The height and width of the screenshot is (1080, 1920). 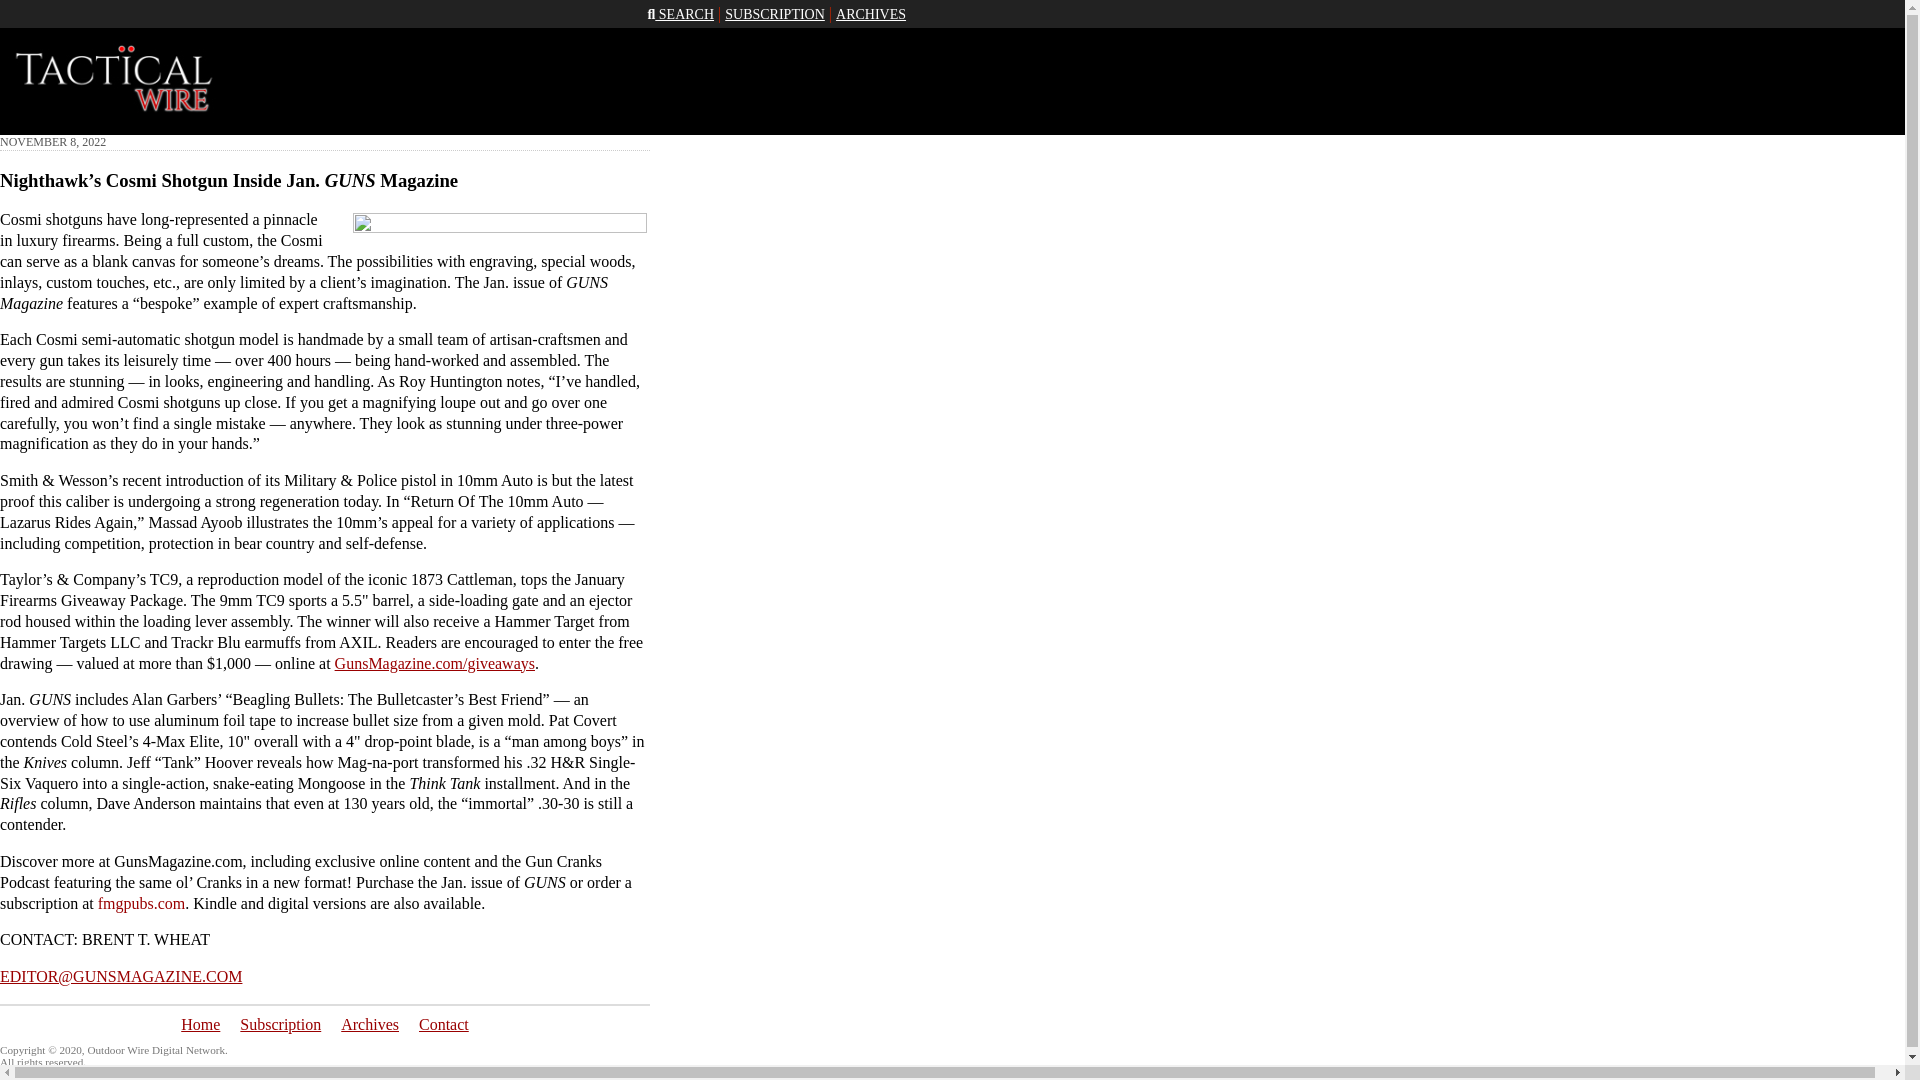 What do you see at coordinates (280, 1024) in the screenshot?
I see `Subscription` at bounding box center [280, 1024].